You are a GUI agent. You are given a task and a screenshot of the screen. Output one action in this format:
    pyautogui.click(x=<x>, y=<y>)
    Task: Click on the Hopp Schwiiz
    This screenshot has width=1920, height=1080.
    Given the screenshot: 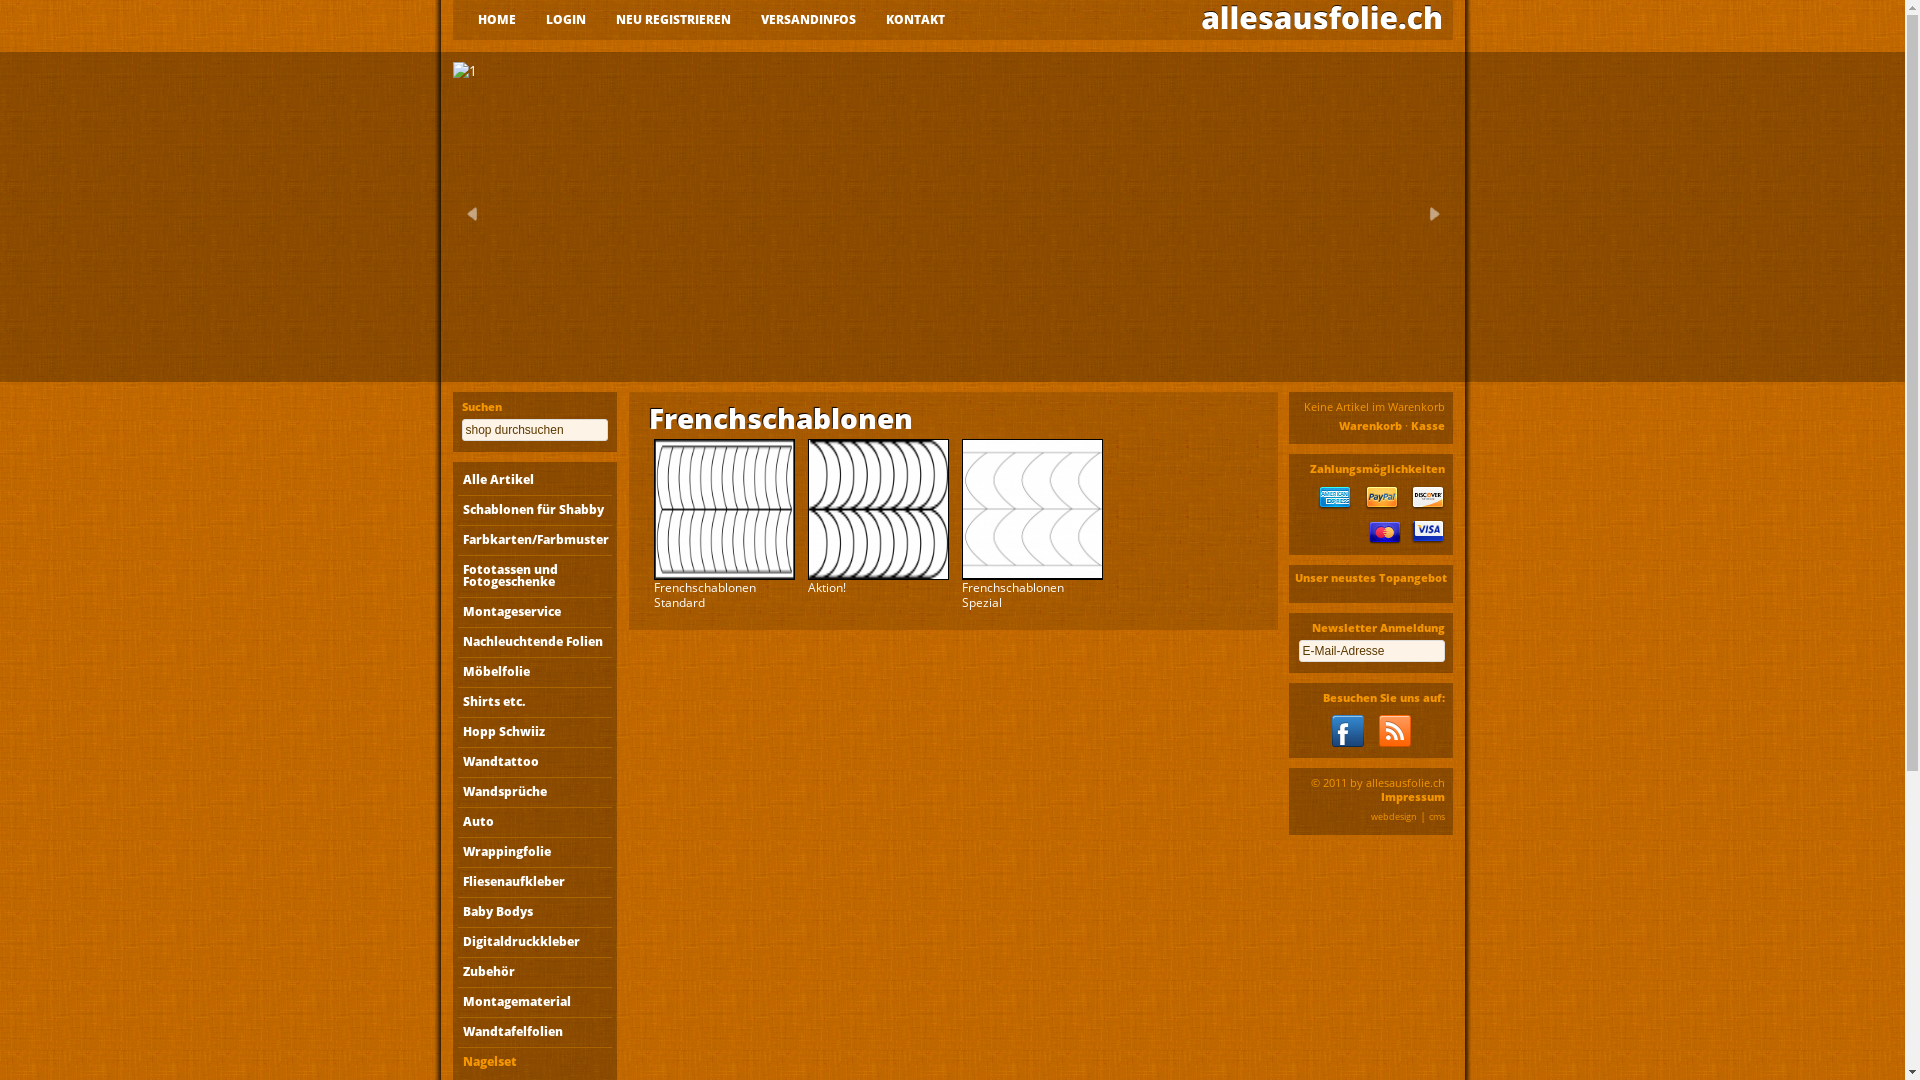 What is the action you would take?
    pyautogui.click(x=535, y=732)
    